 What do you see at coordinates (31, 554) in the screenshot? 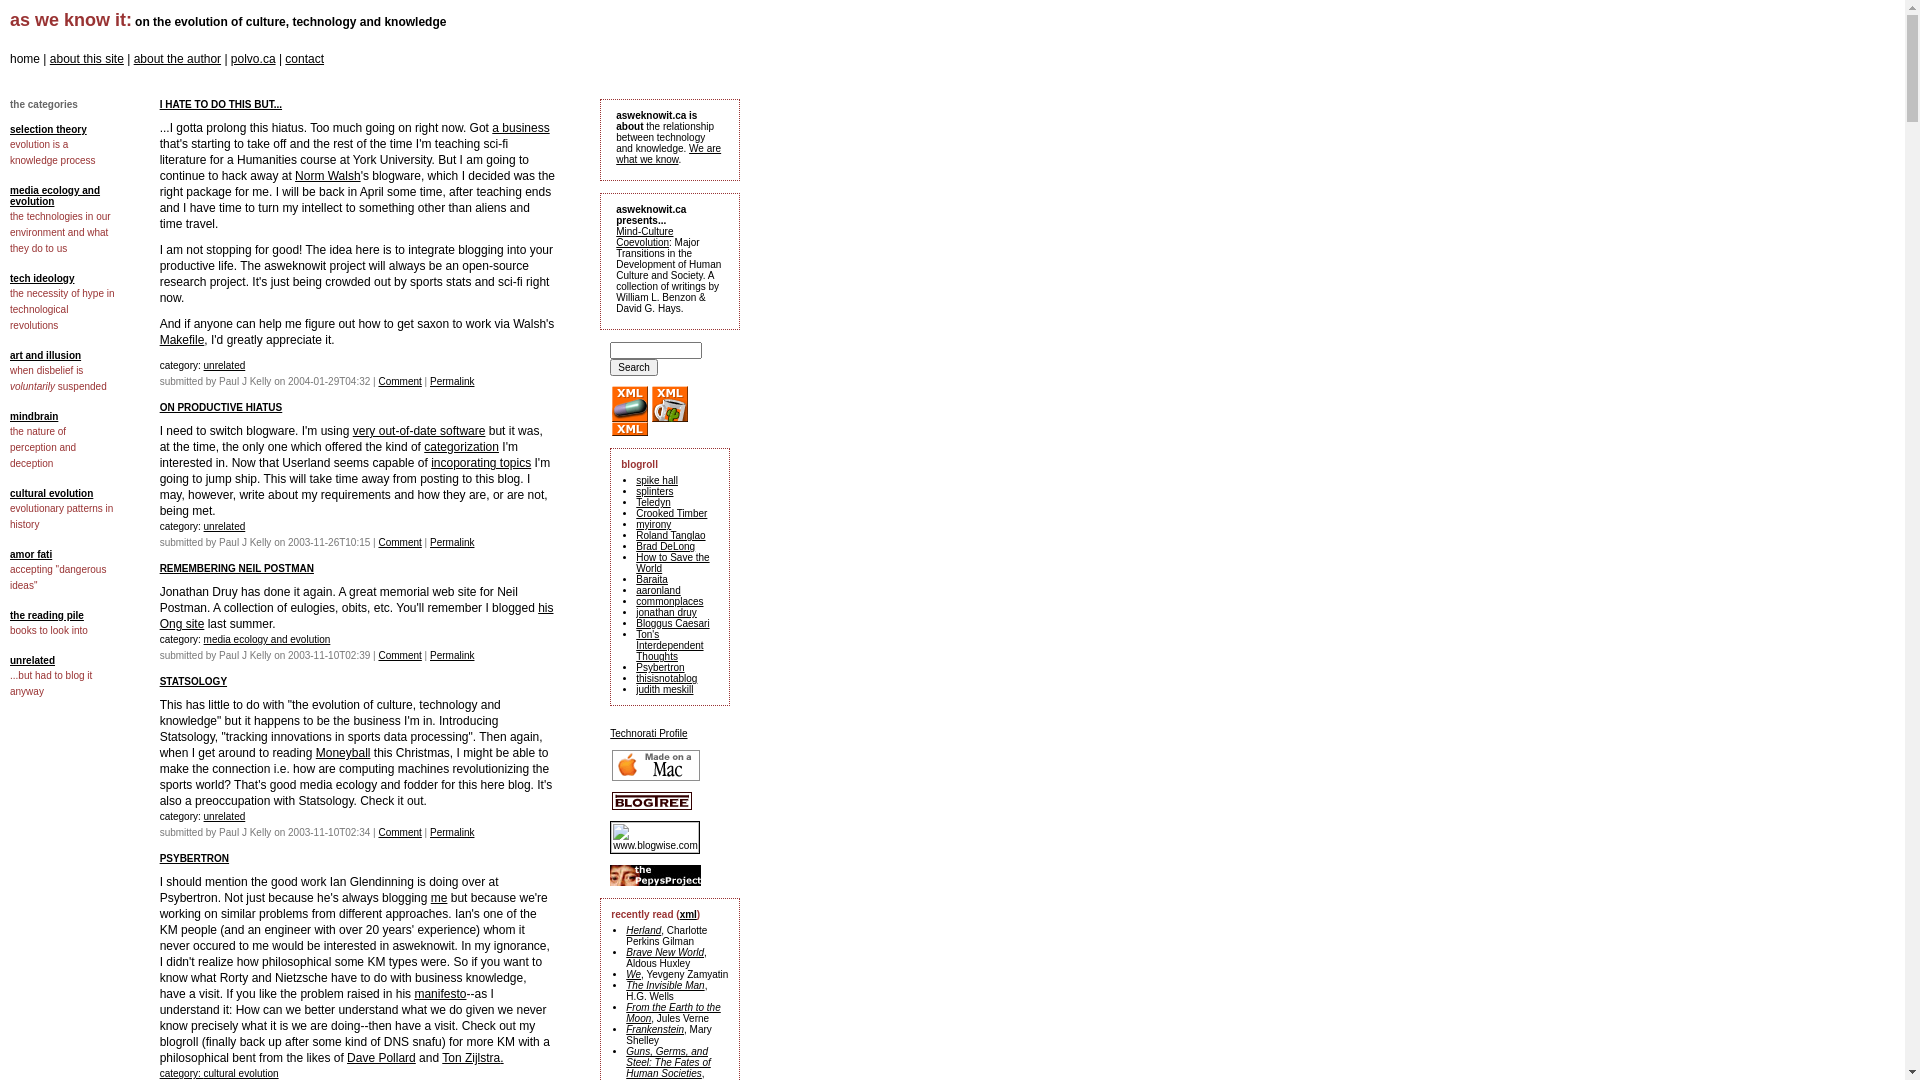
I see `amor fati` at bounding box center [31, 554].